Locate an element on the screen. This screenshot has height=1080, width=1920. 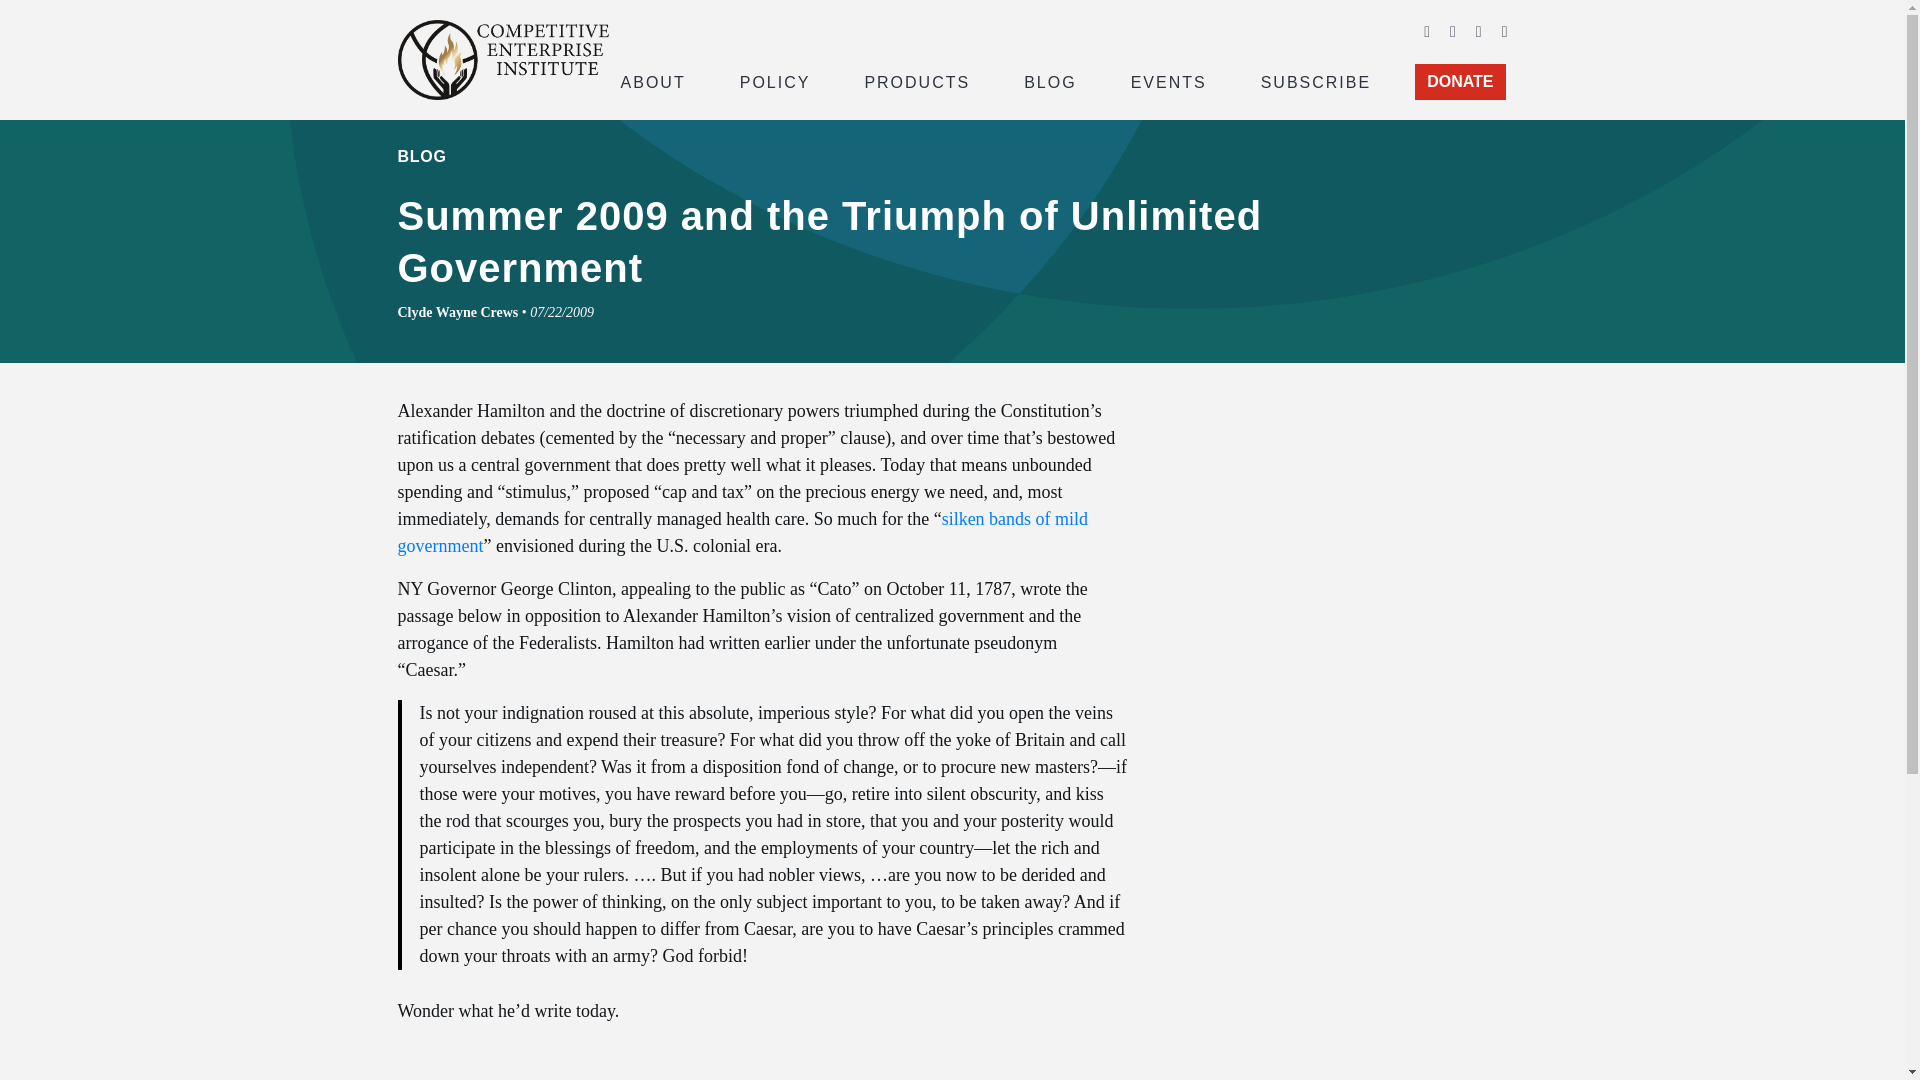
ABOUT is located at coordinates (652, 80).